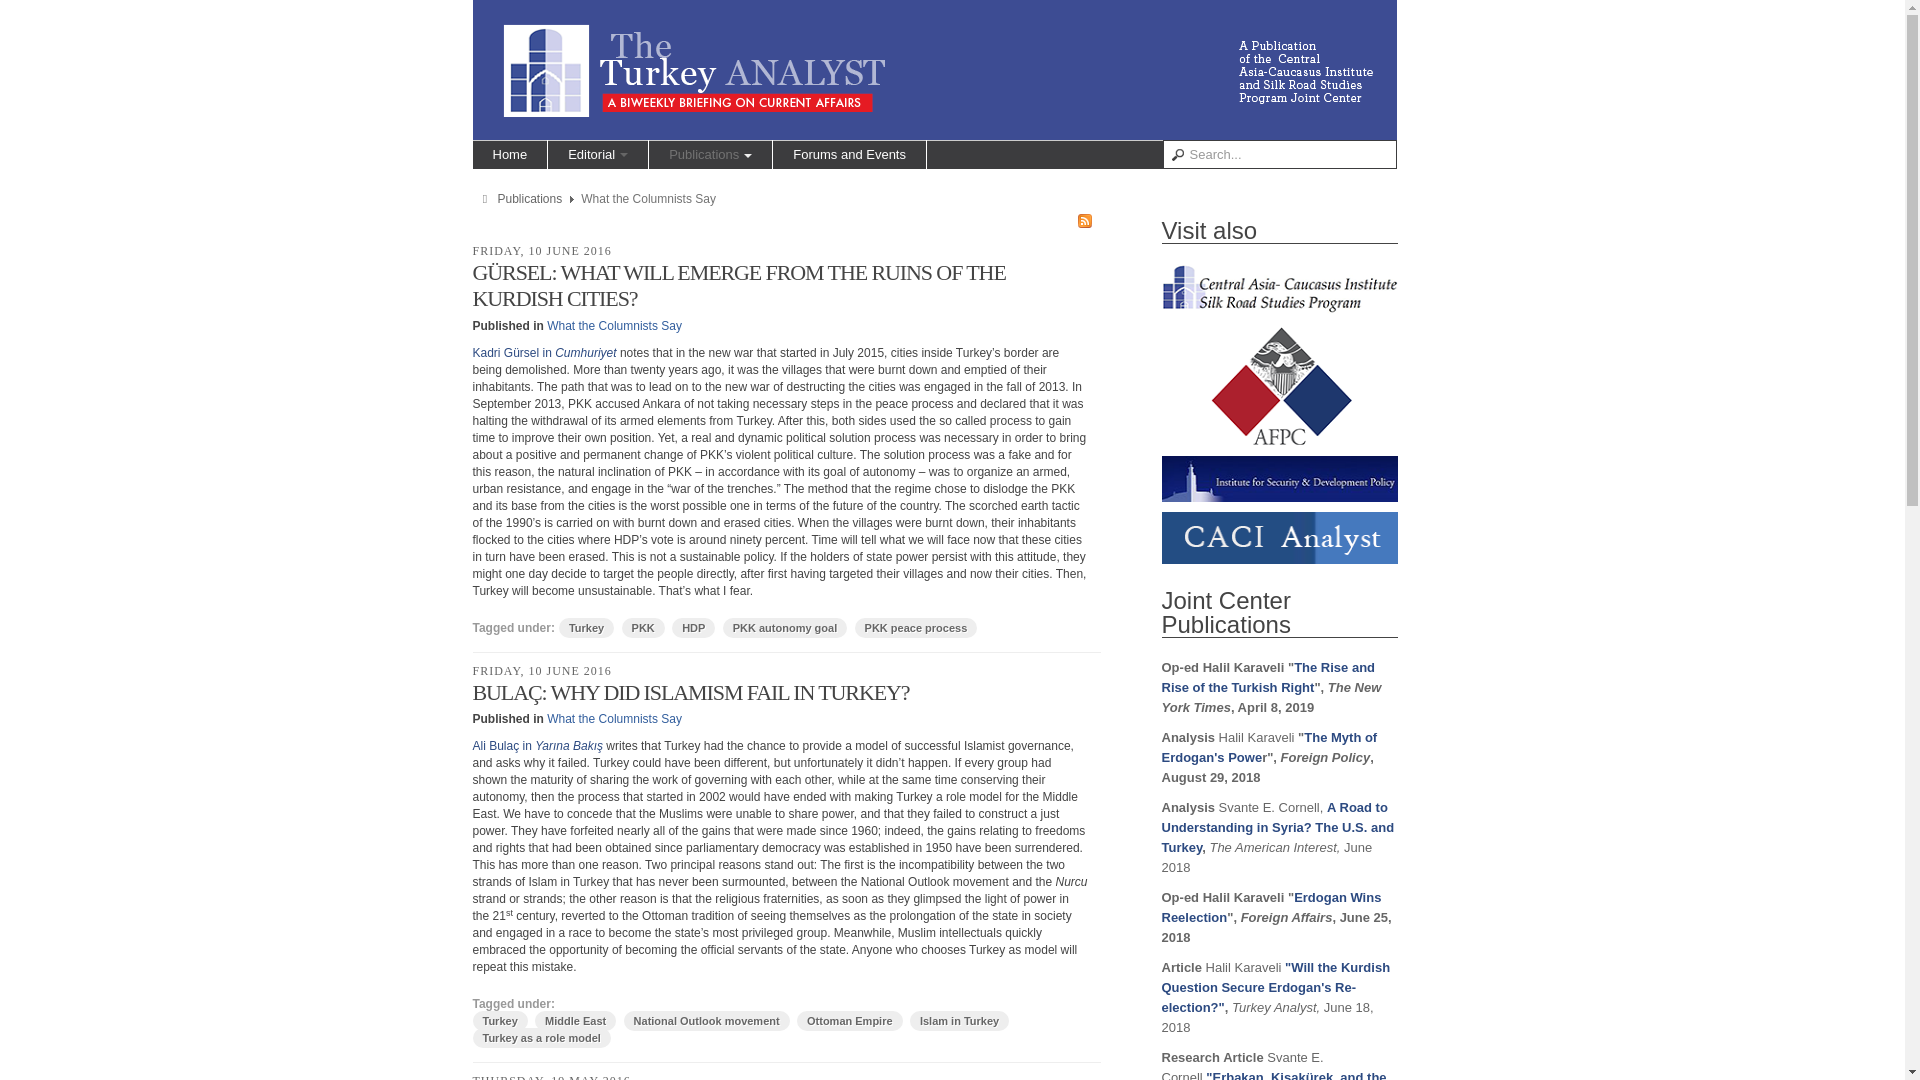  I want to click on PKK autonomy goal, so click(786, 628).